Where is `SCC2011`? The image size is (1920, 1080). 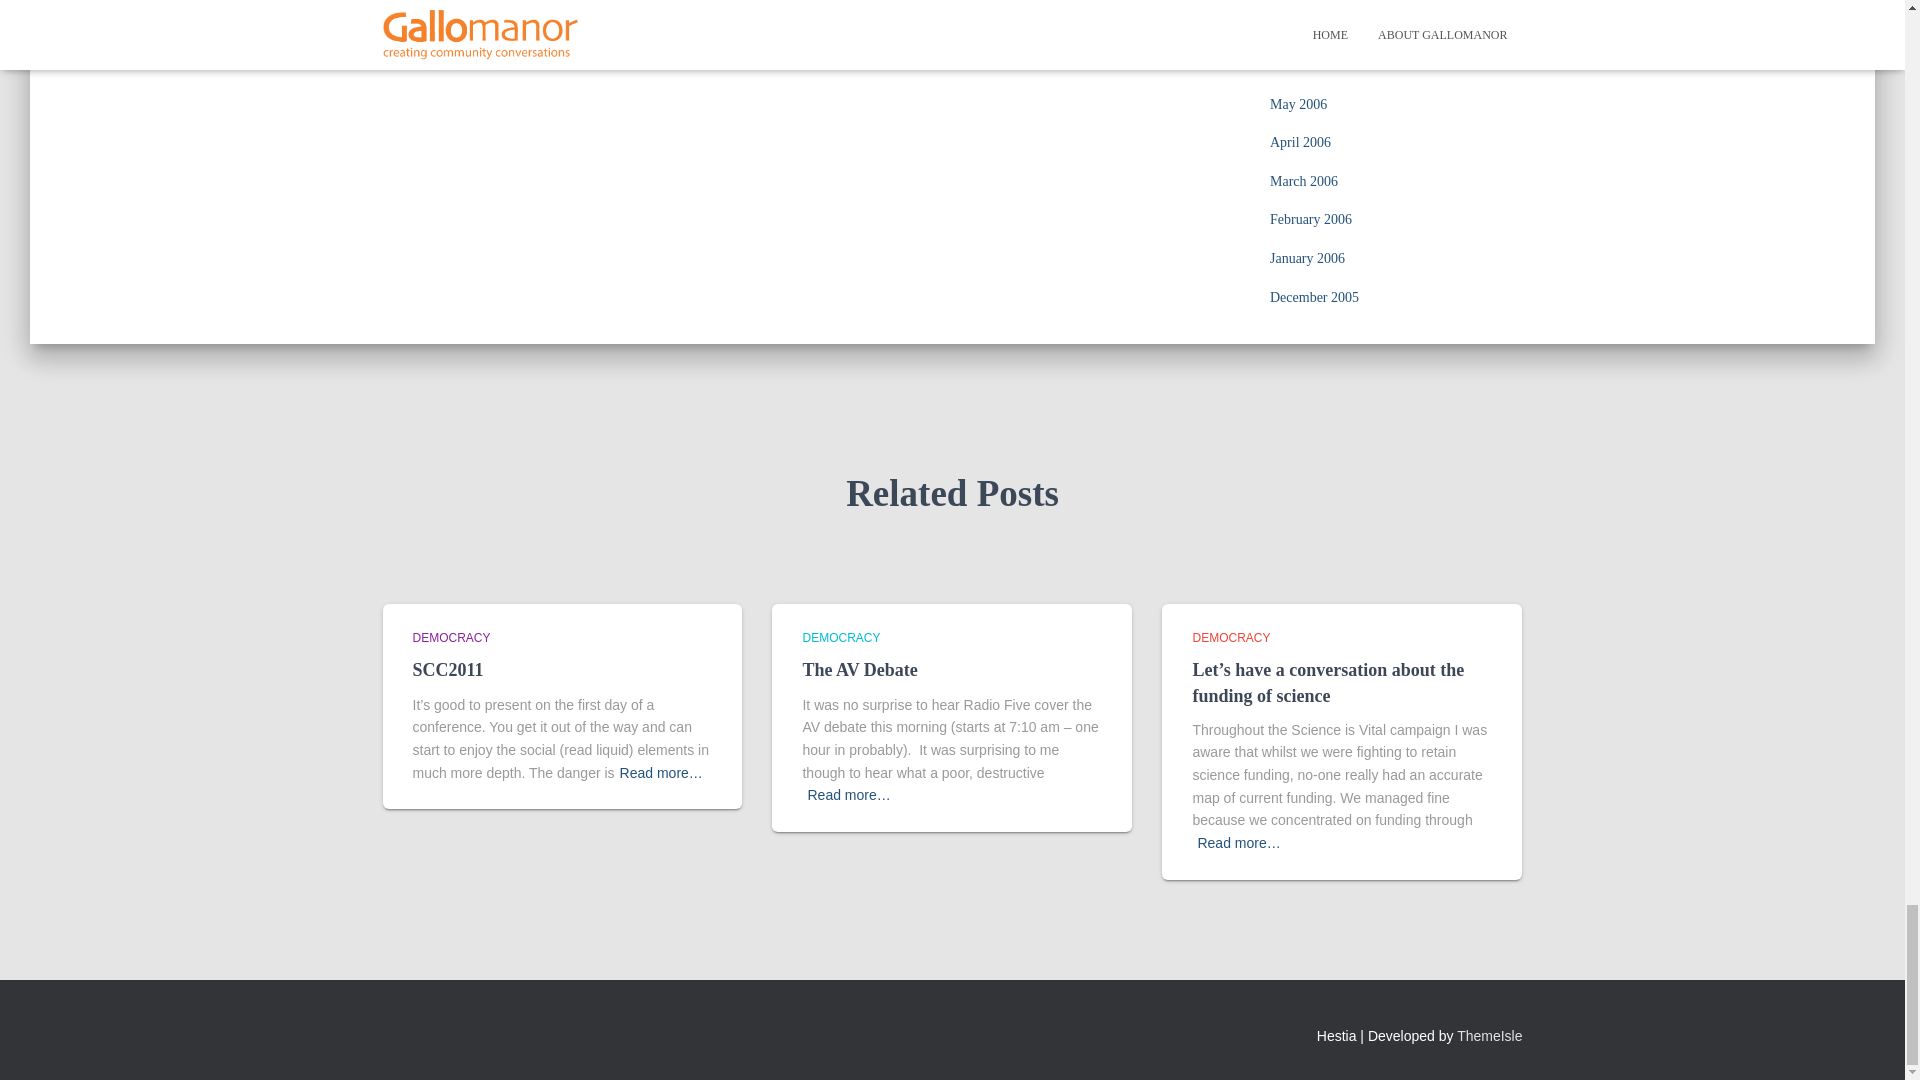 SCC2011 is located at coordinates (448, 670).